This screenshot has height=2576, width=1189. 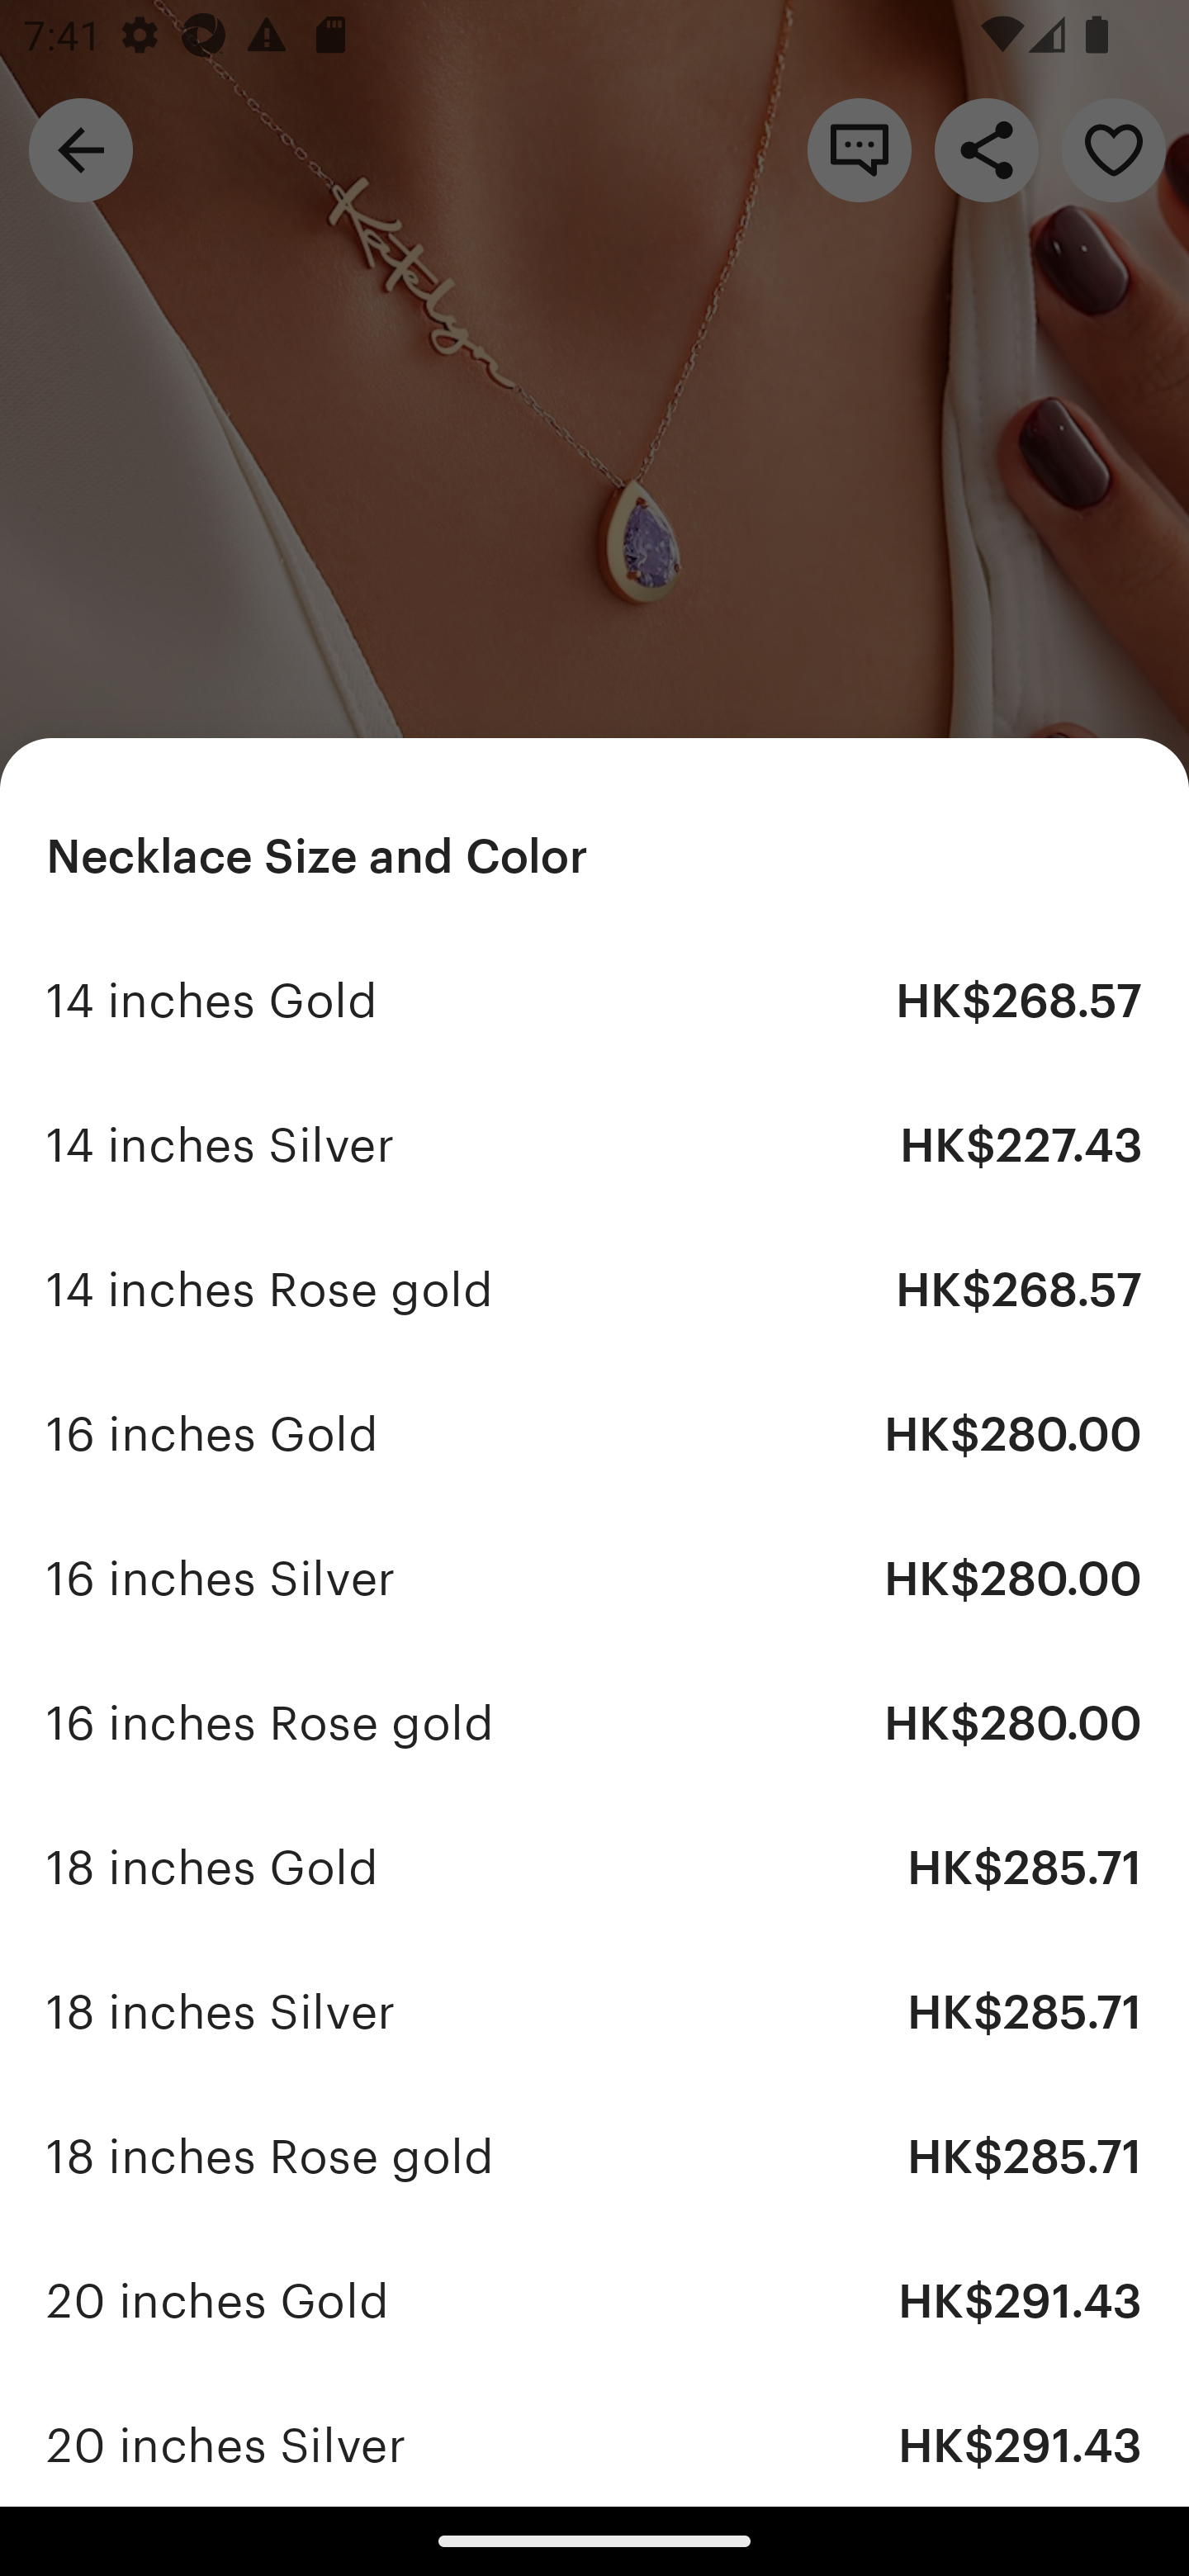 What do you see at coordinates (594, 2300) in the screenshot?
I see `20 inches Gold HK$291.43` at bounding box center [594, 2300].